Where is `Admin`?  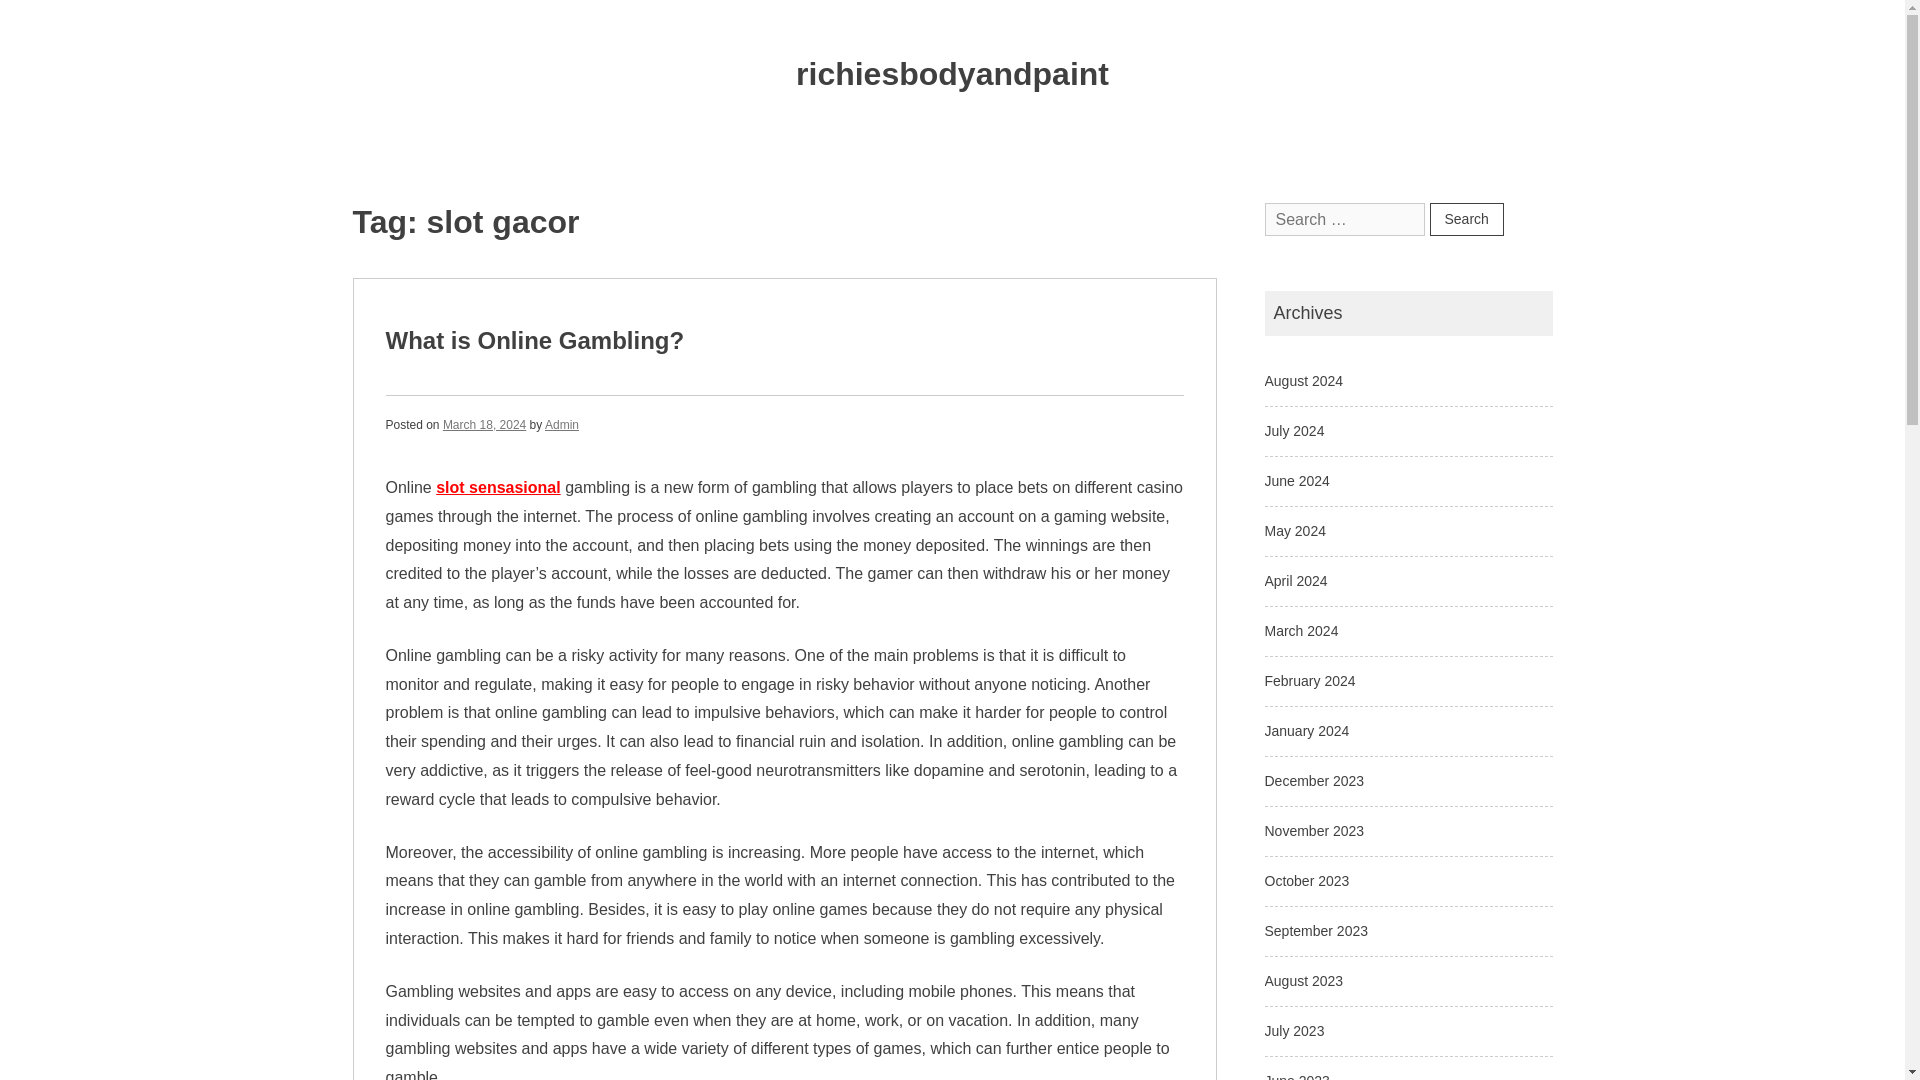 Admin is located at coordinates (562, 424).